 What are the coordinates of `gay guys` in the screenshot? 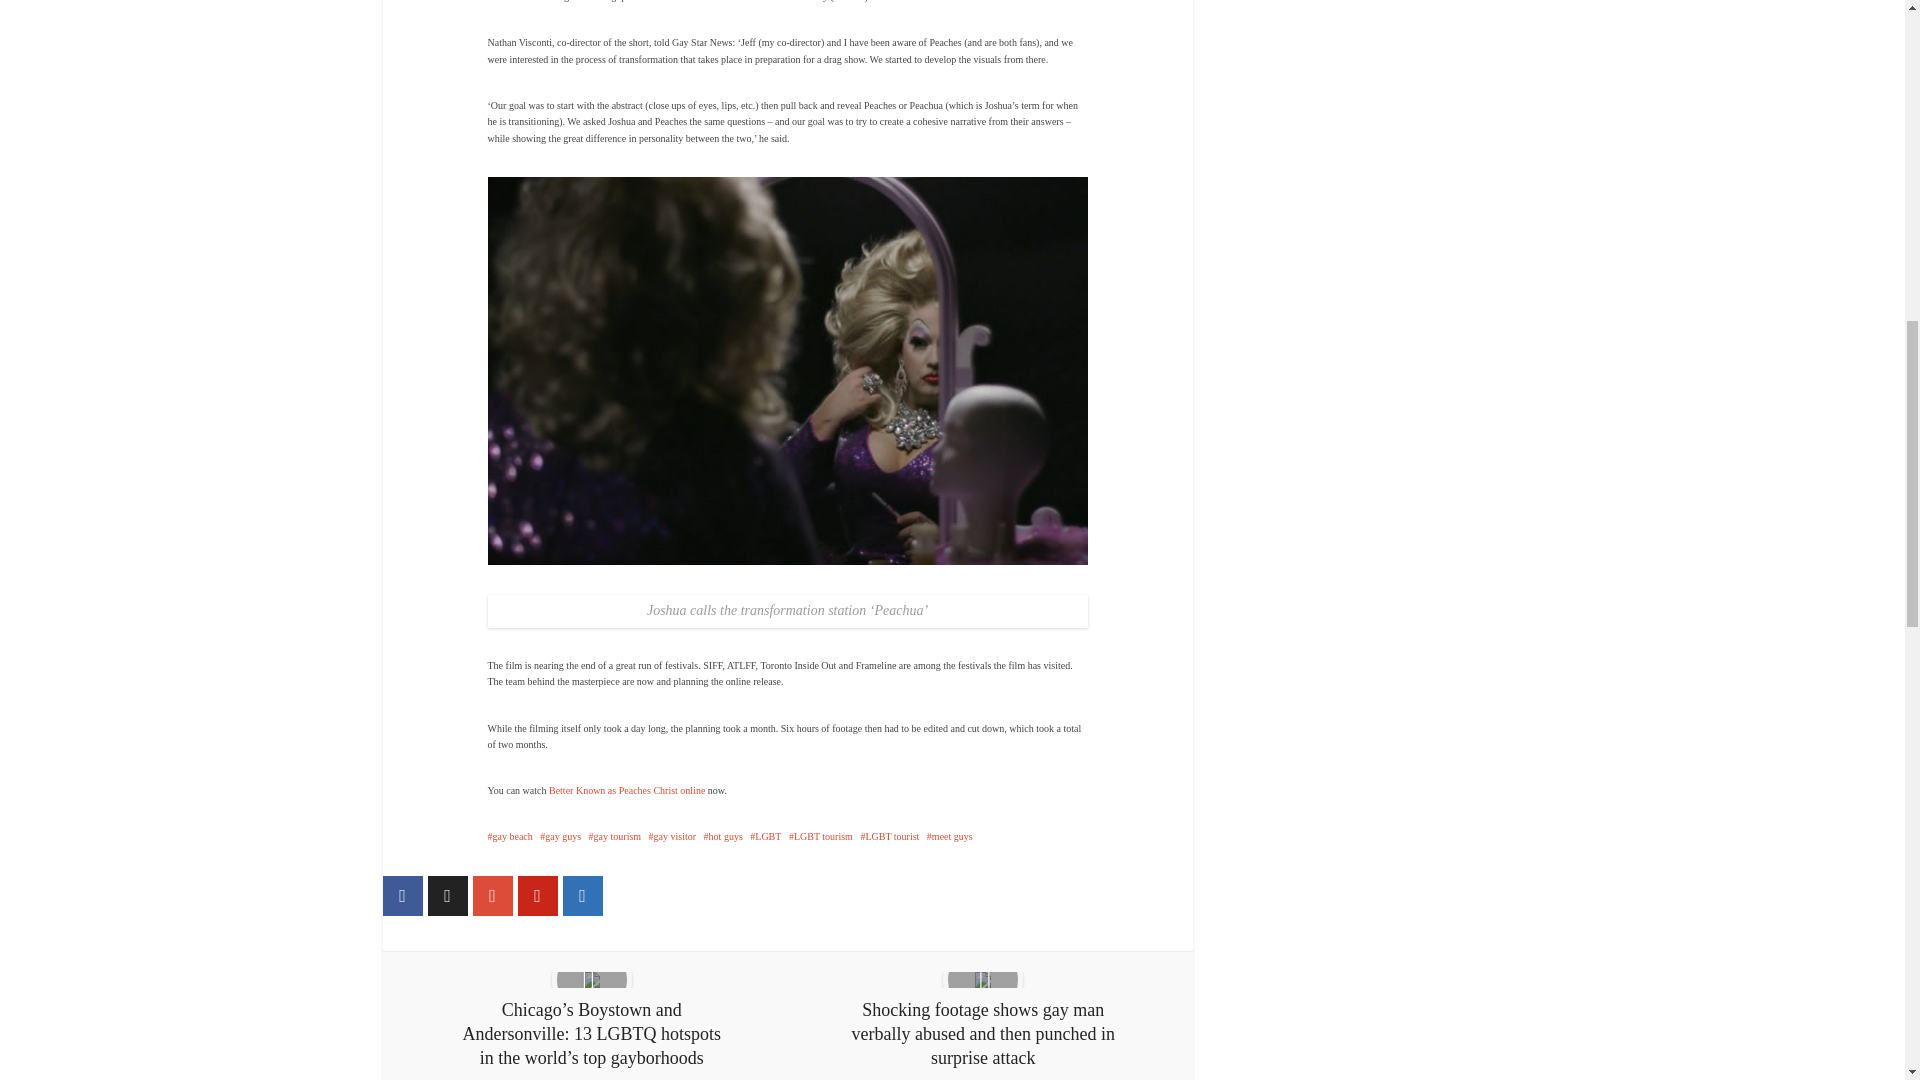 It's located at (560, 836).